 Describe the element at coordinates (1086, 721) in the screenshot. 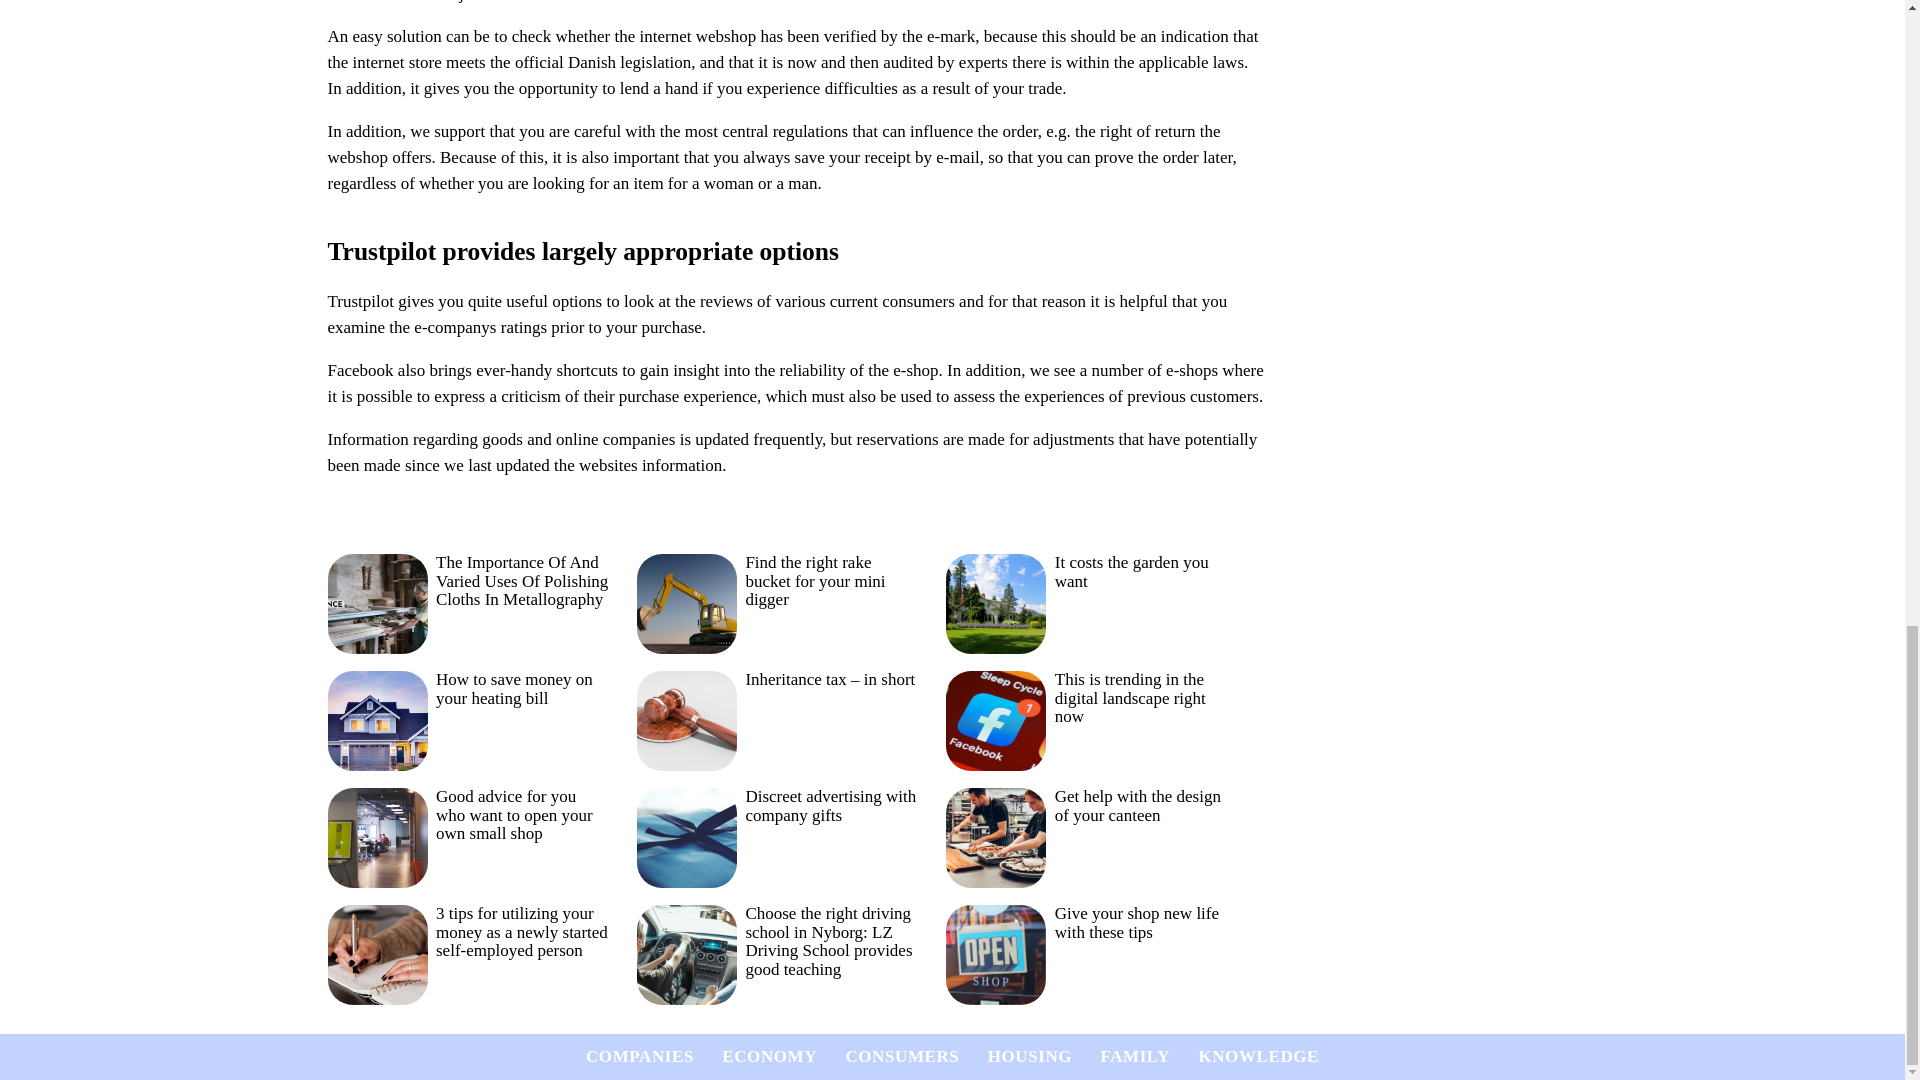

I see `This is trending in the digital landscape right now` at that location.